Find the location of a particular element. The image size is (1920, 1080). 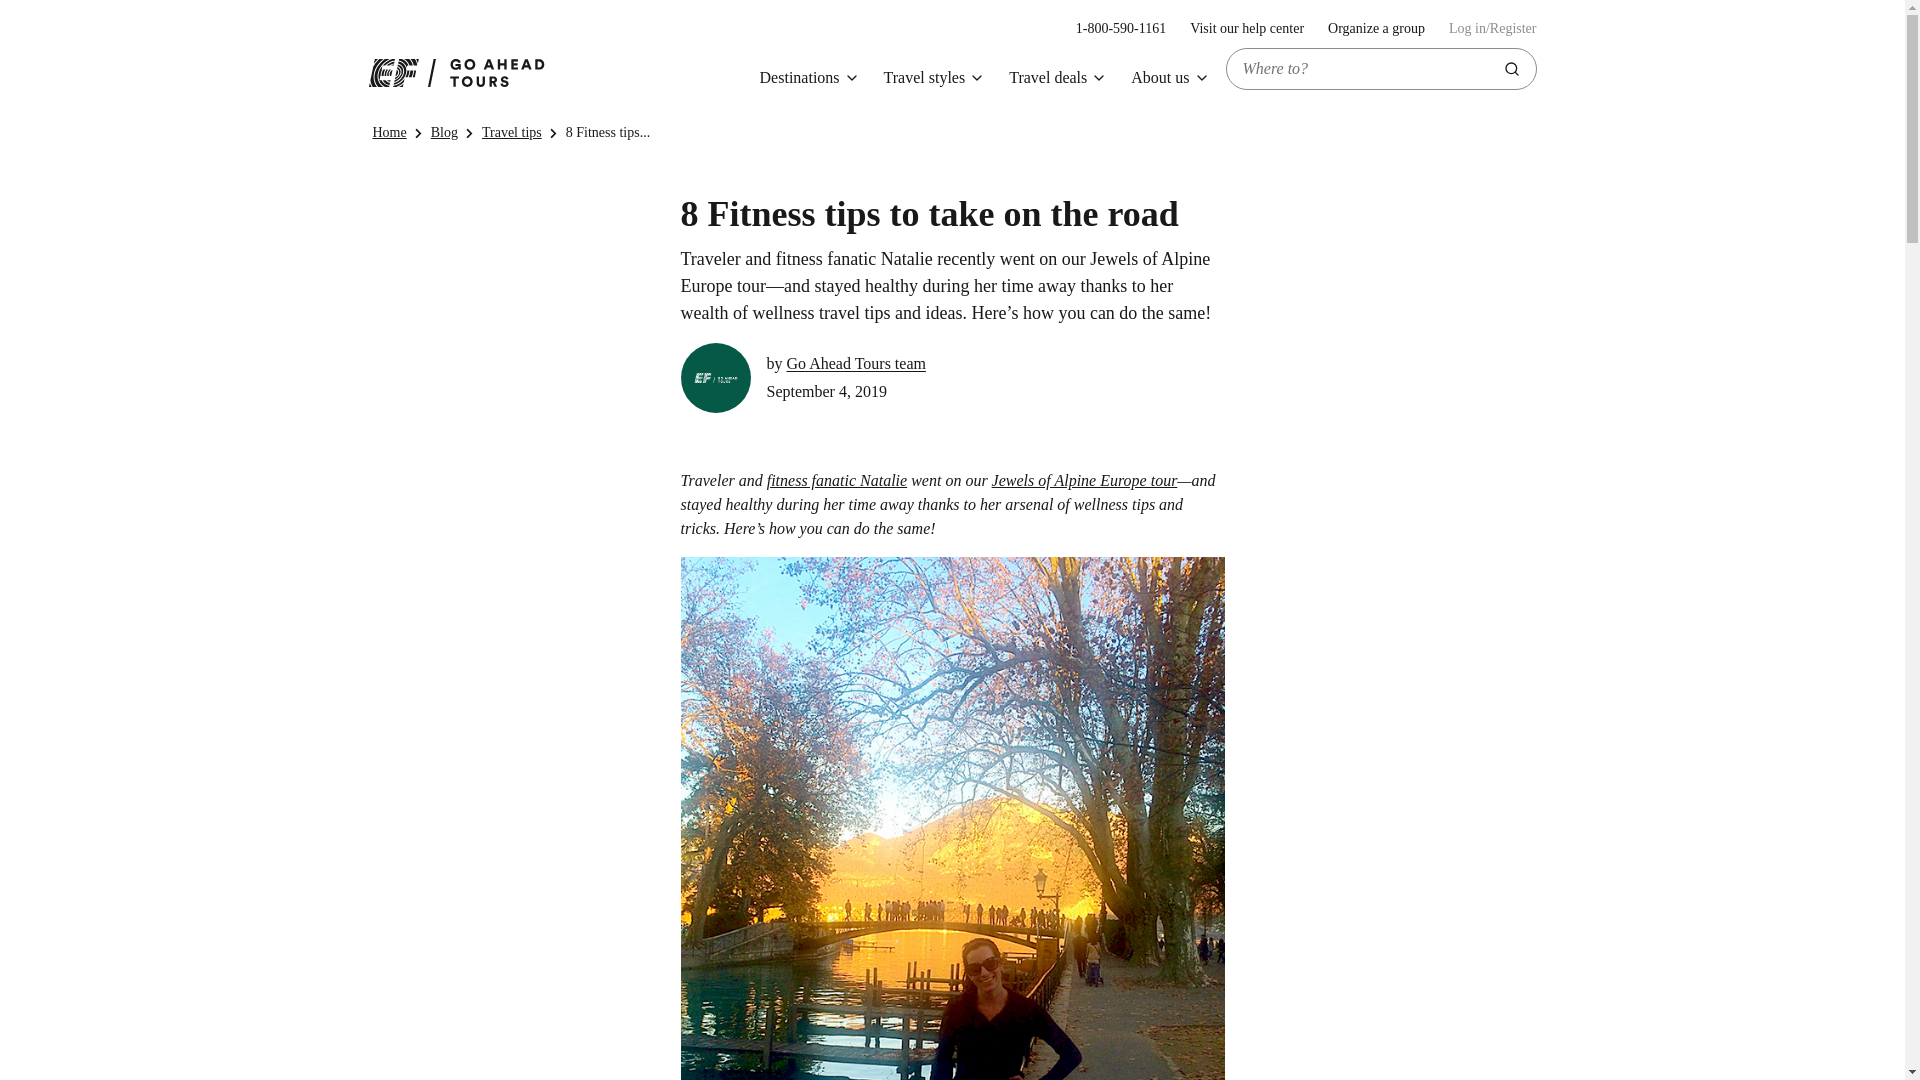

Visit our help center is located at coordinates (1246, 28).